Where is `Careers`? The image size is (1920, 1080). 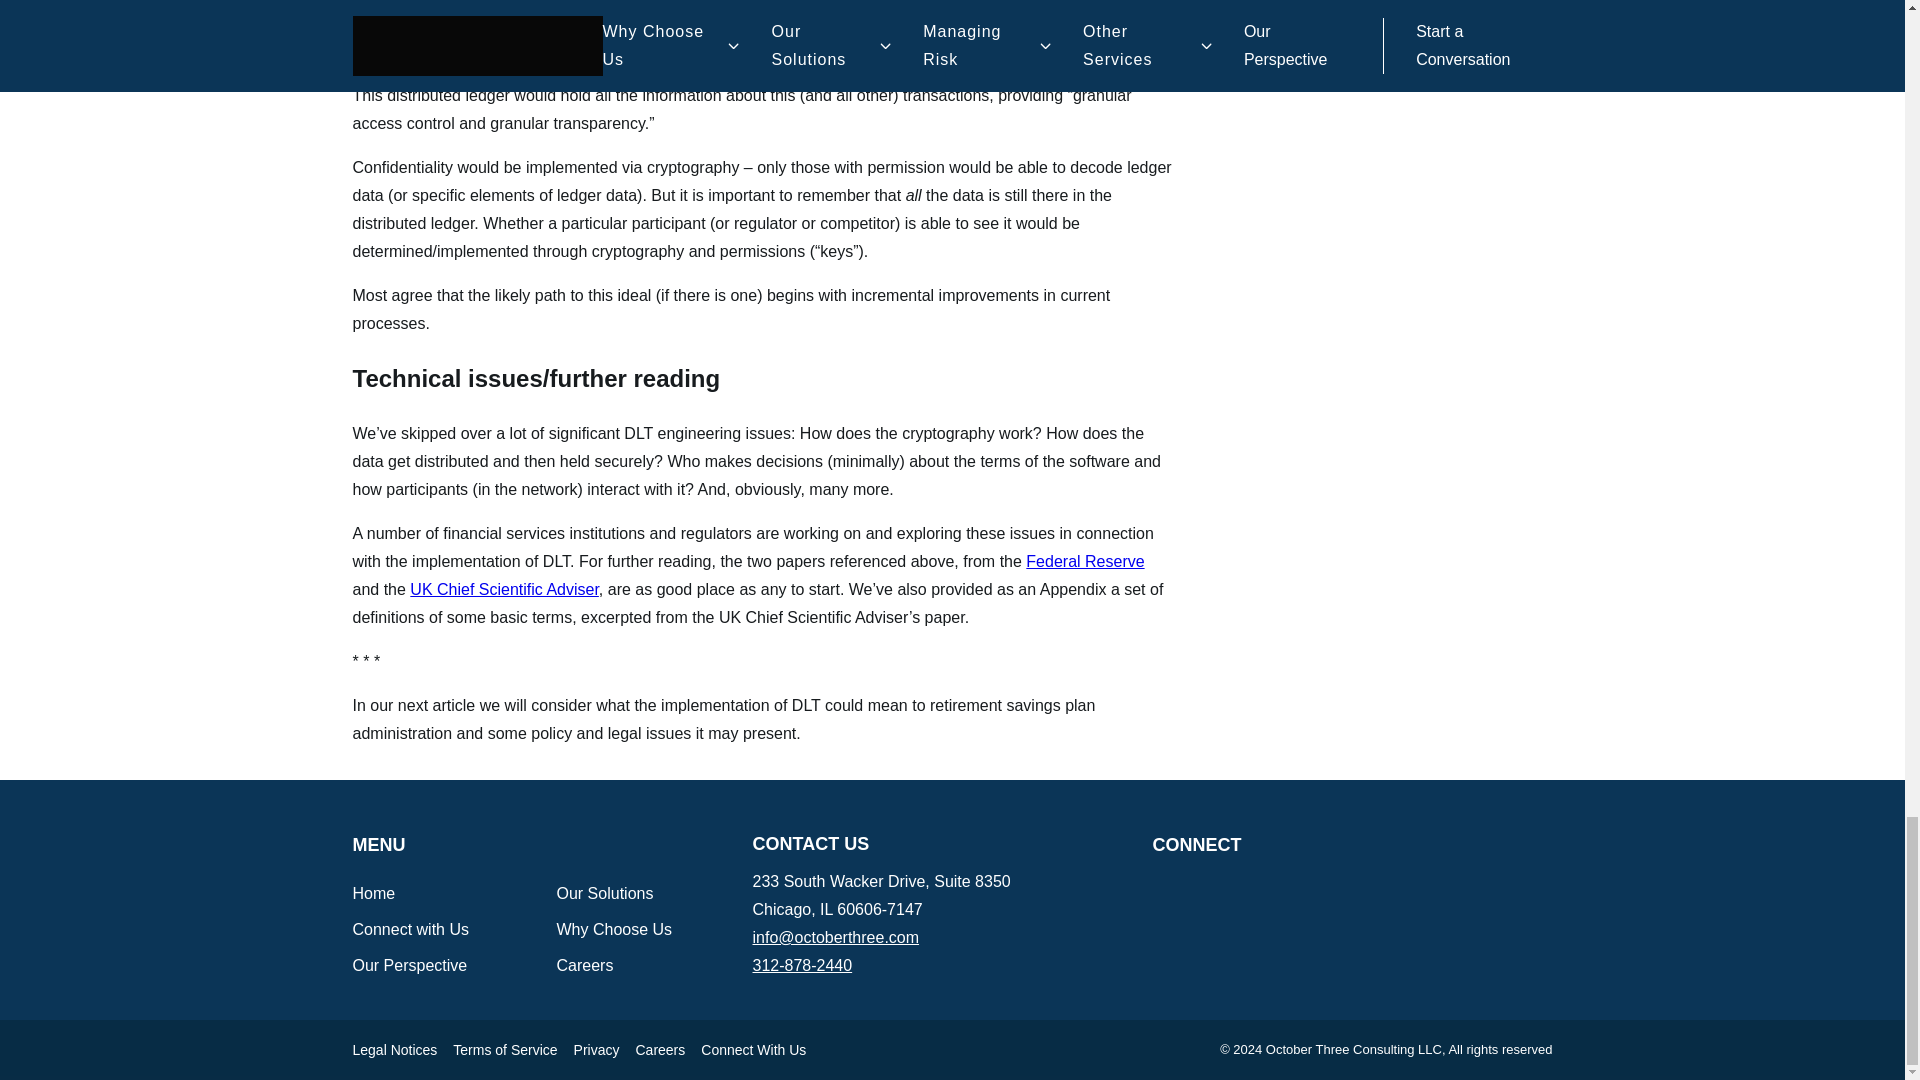 Careers is located at coordinates (584, 965).